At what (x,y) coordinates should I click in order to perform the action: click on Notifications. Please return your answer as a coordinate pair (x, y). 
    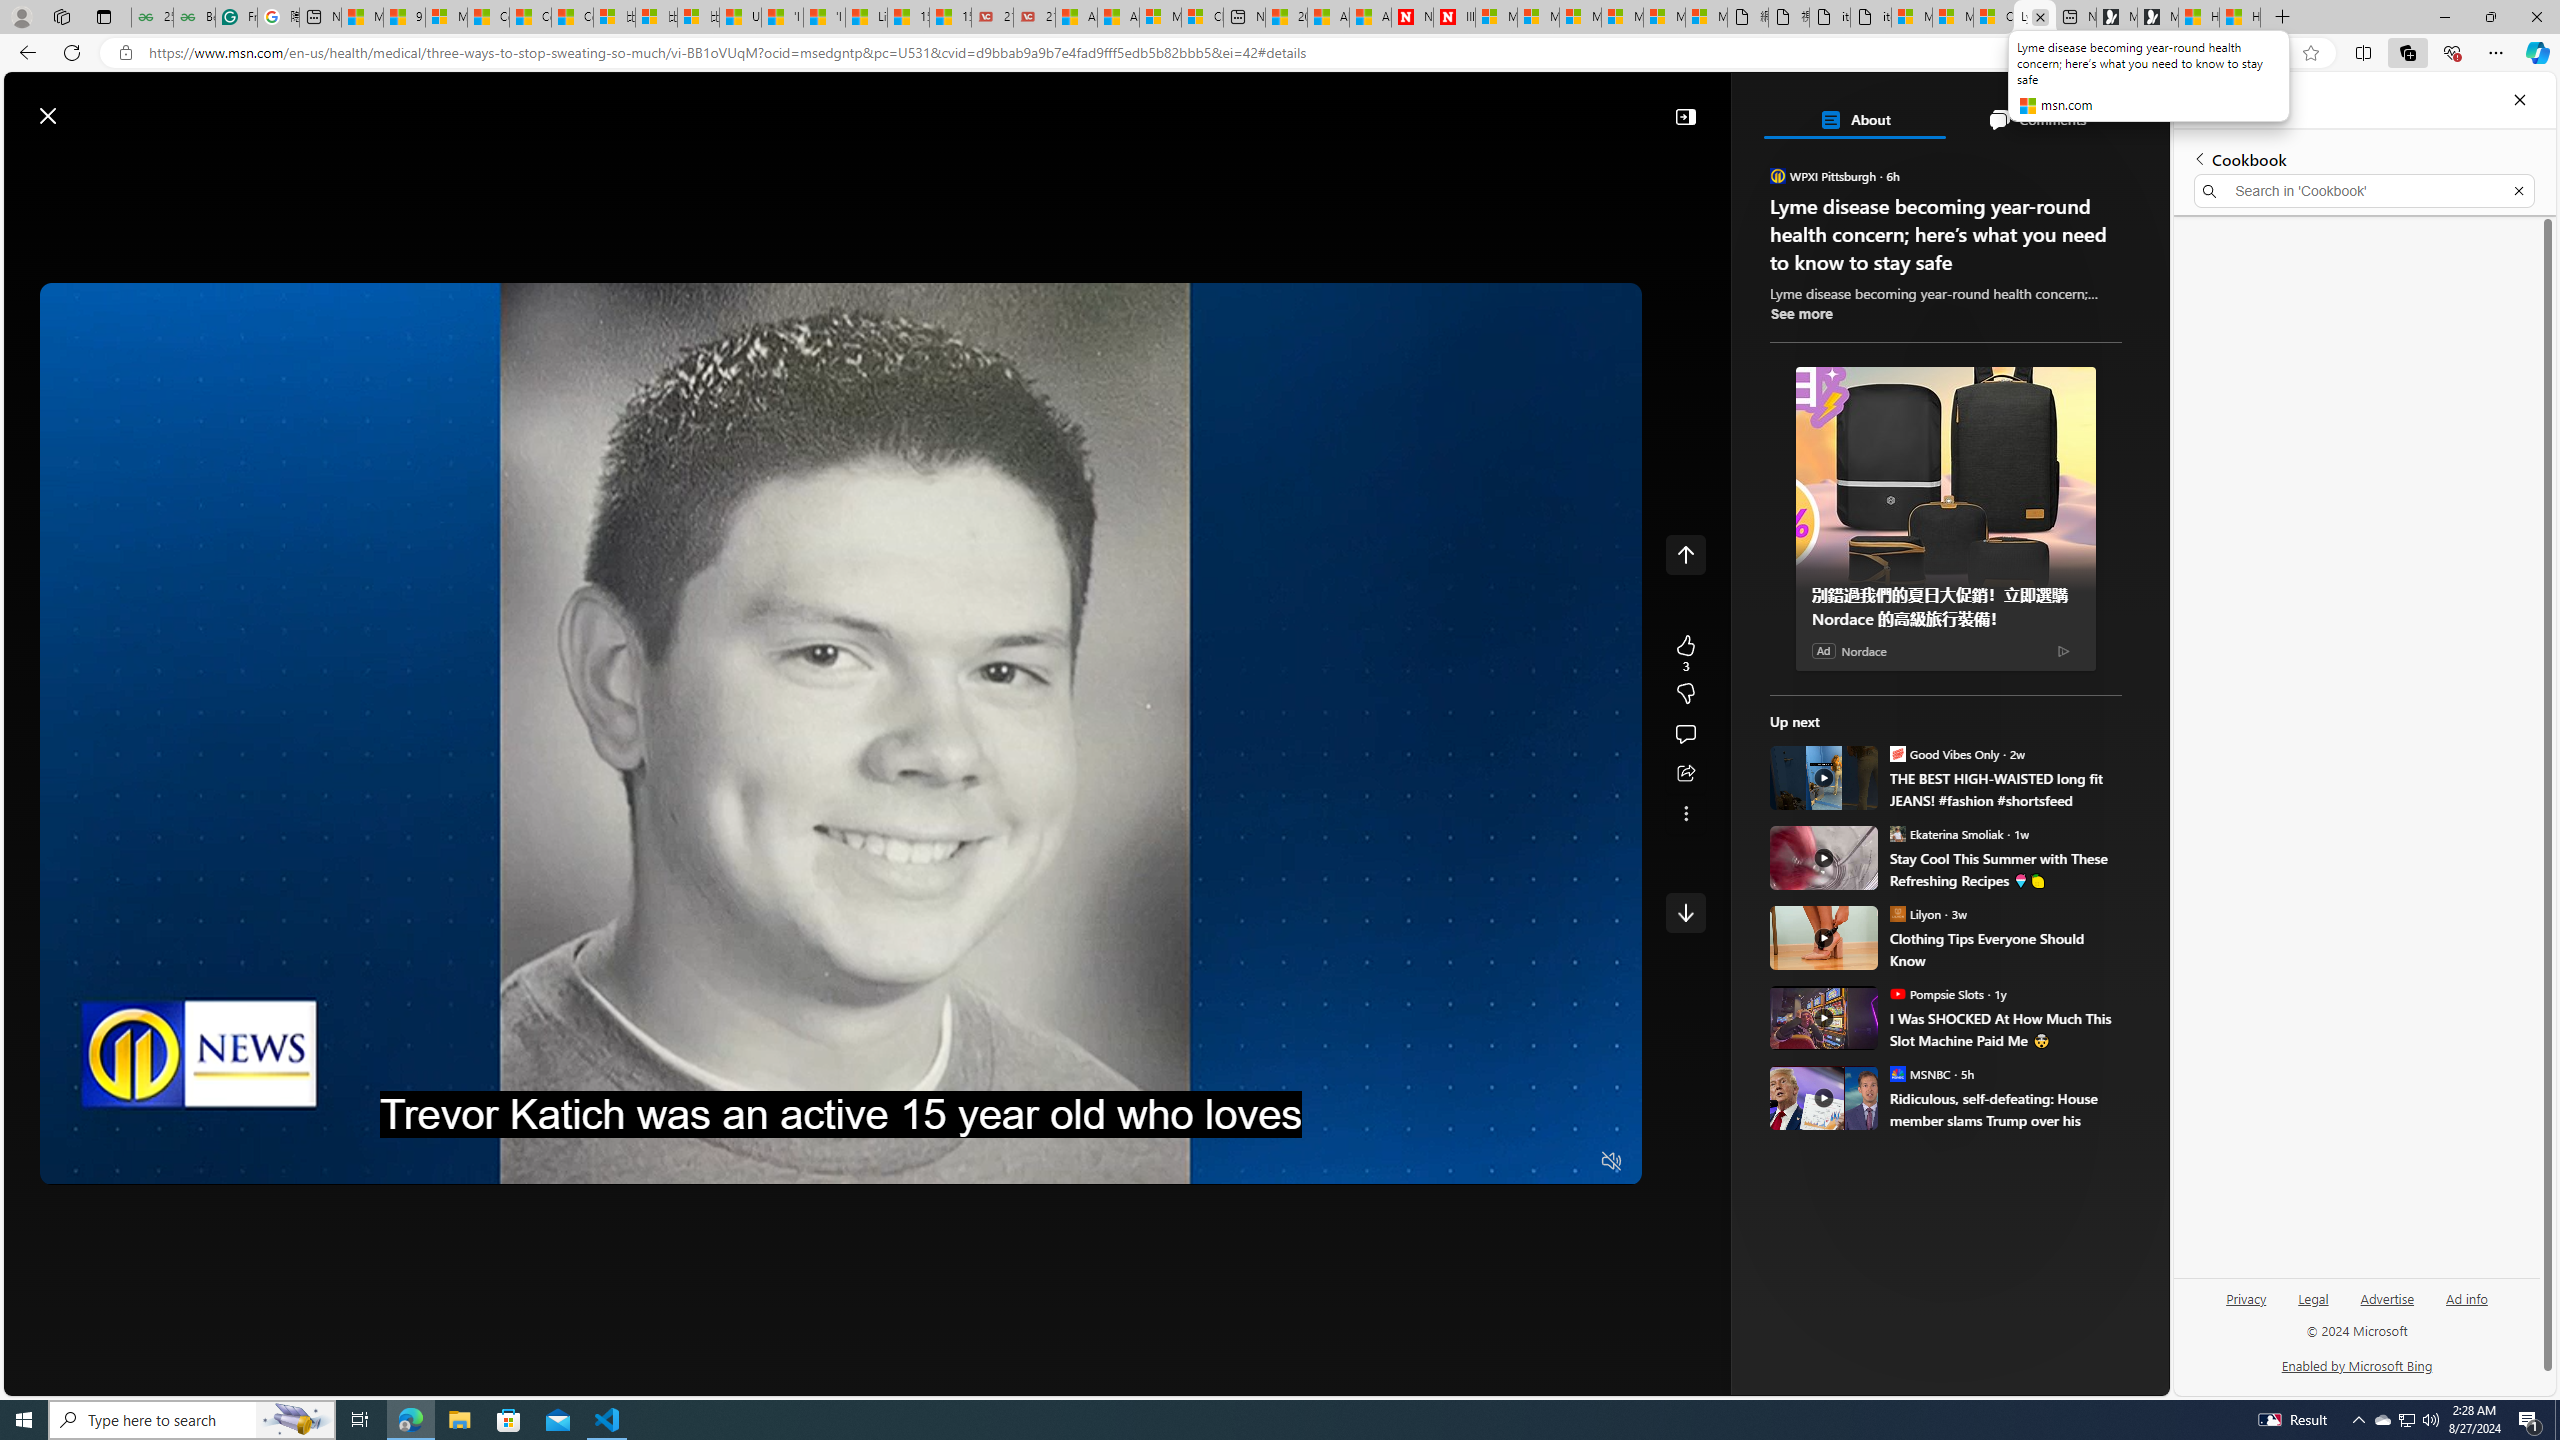
    Looking at the image, I should click on (2086, 106).